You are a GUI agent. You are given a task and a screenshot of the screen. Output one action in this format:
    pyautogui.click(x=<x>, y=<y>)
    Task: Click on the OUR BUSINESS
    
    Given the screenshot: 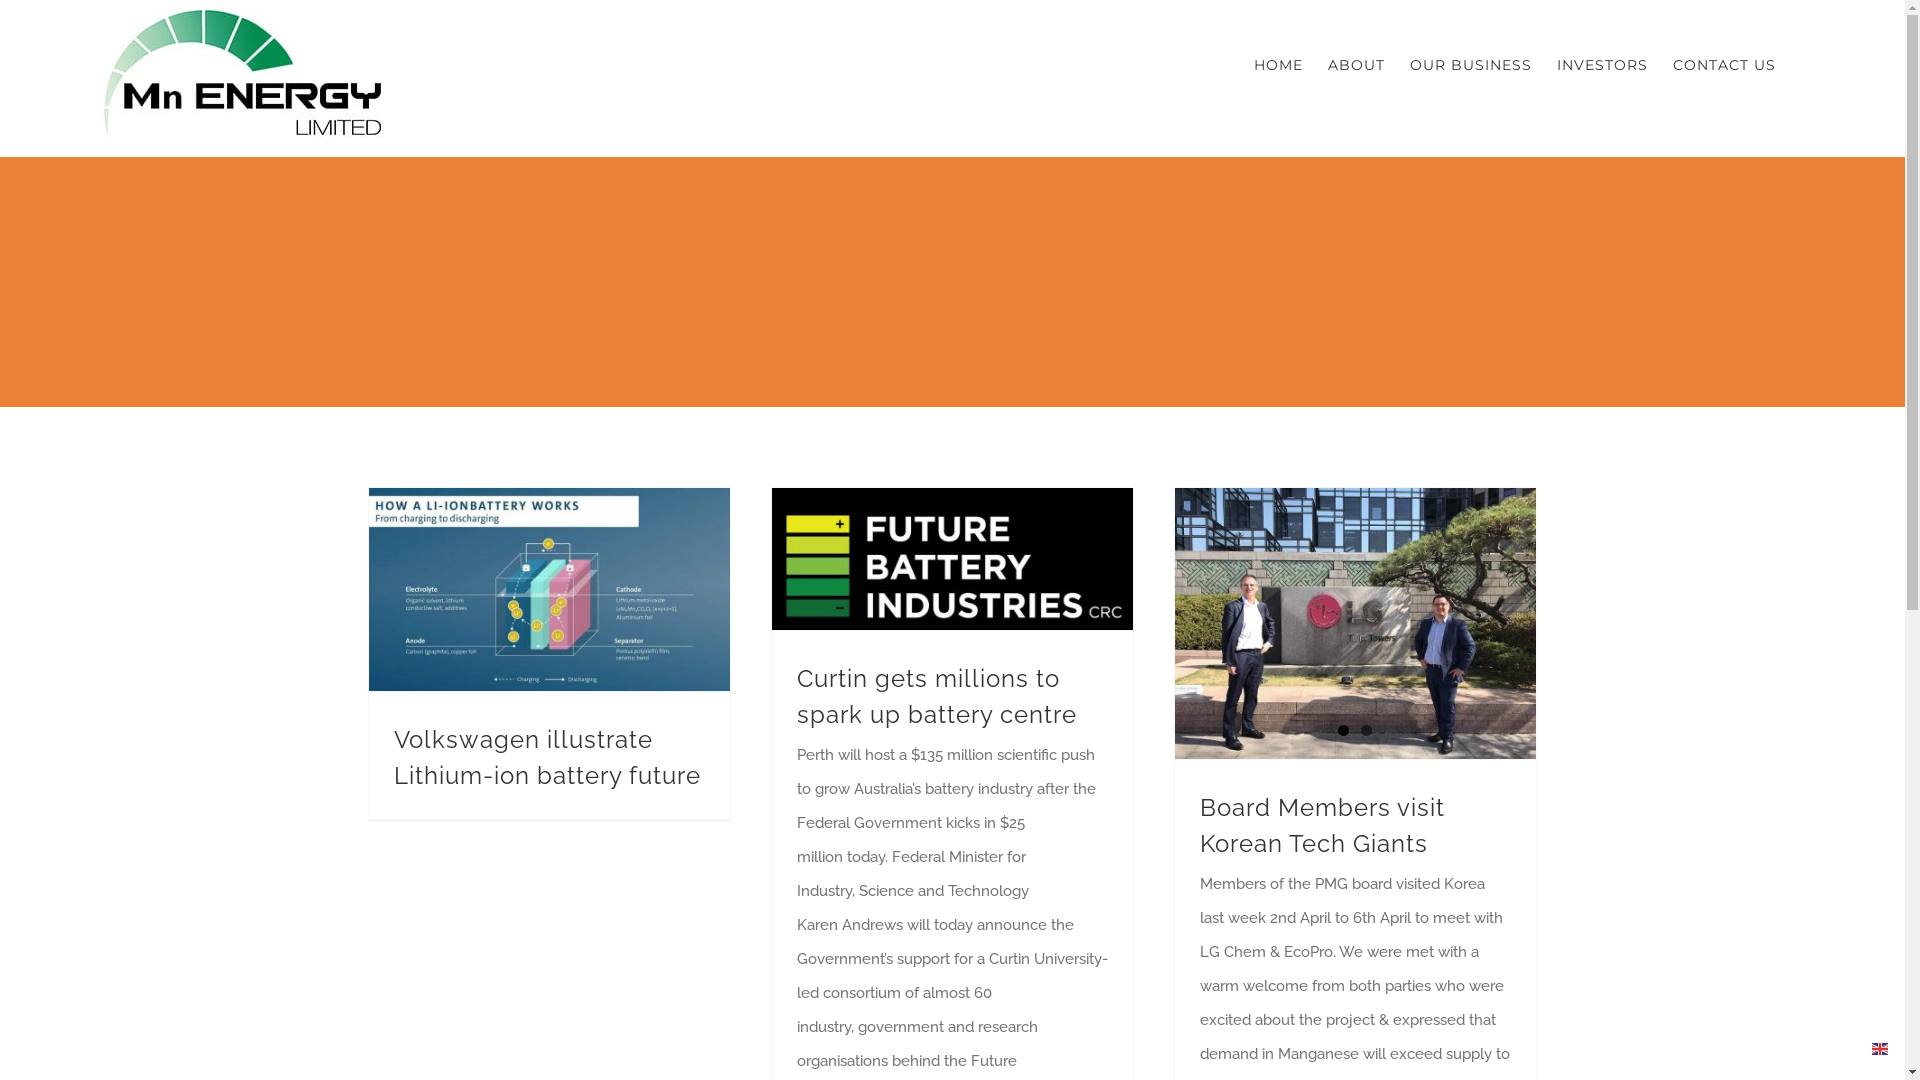 What is the action you would take?
    pyautogui.click(x=1471, y=65)
    